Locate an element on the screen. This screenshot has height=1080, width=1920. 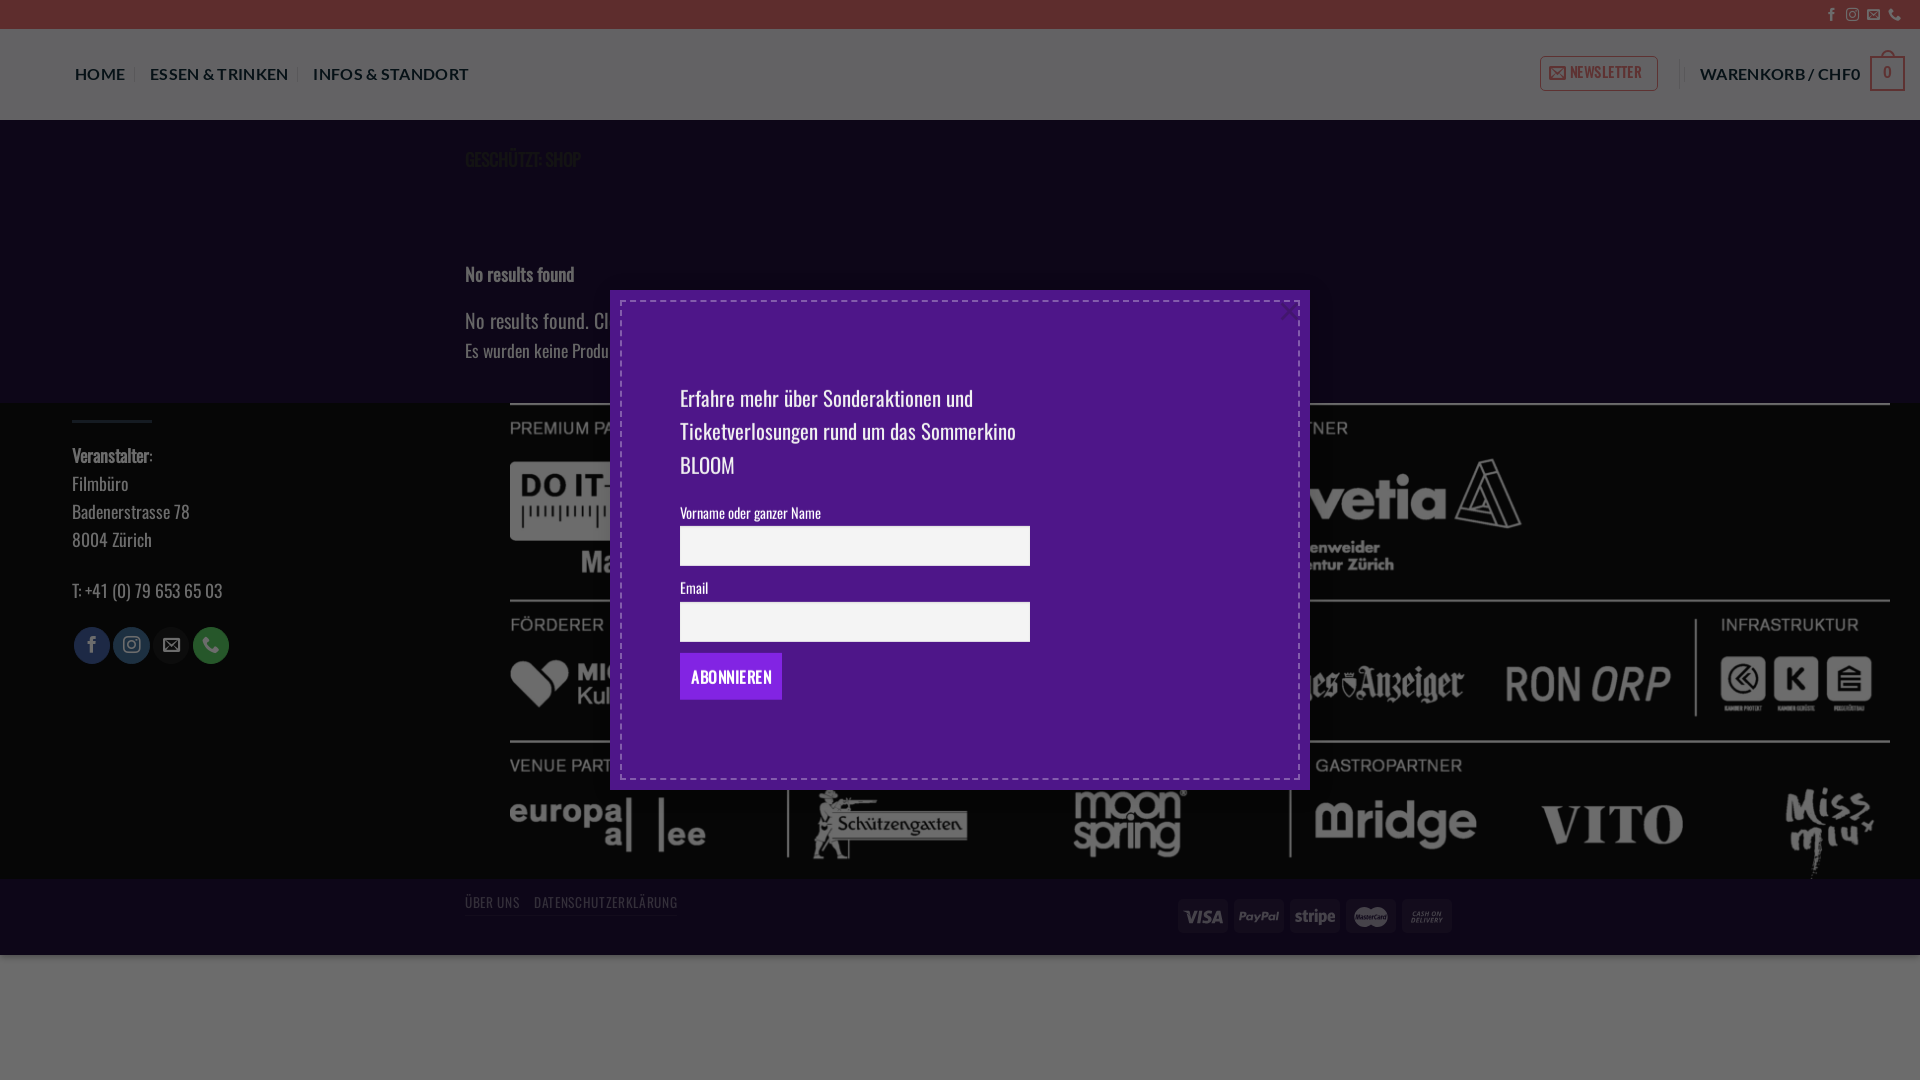
HOME is located at coordinates (100, 74).